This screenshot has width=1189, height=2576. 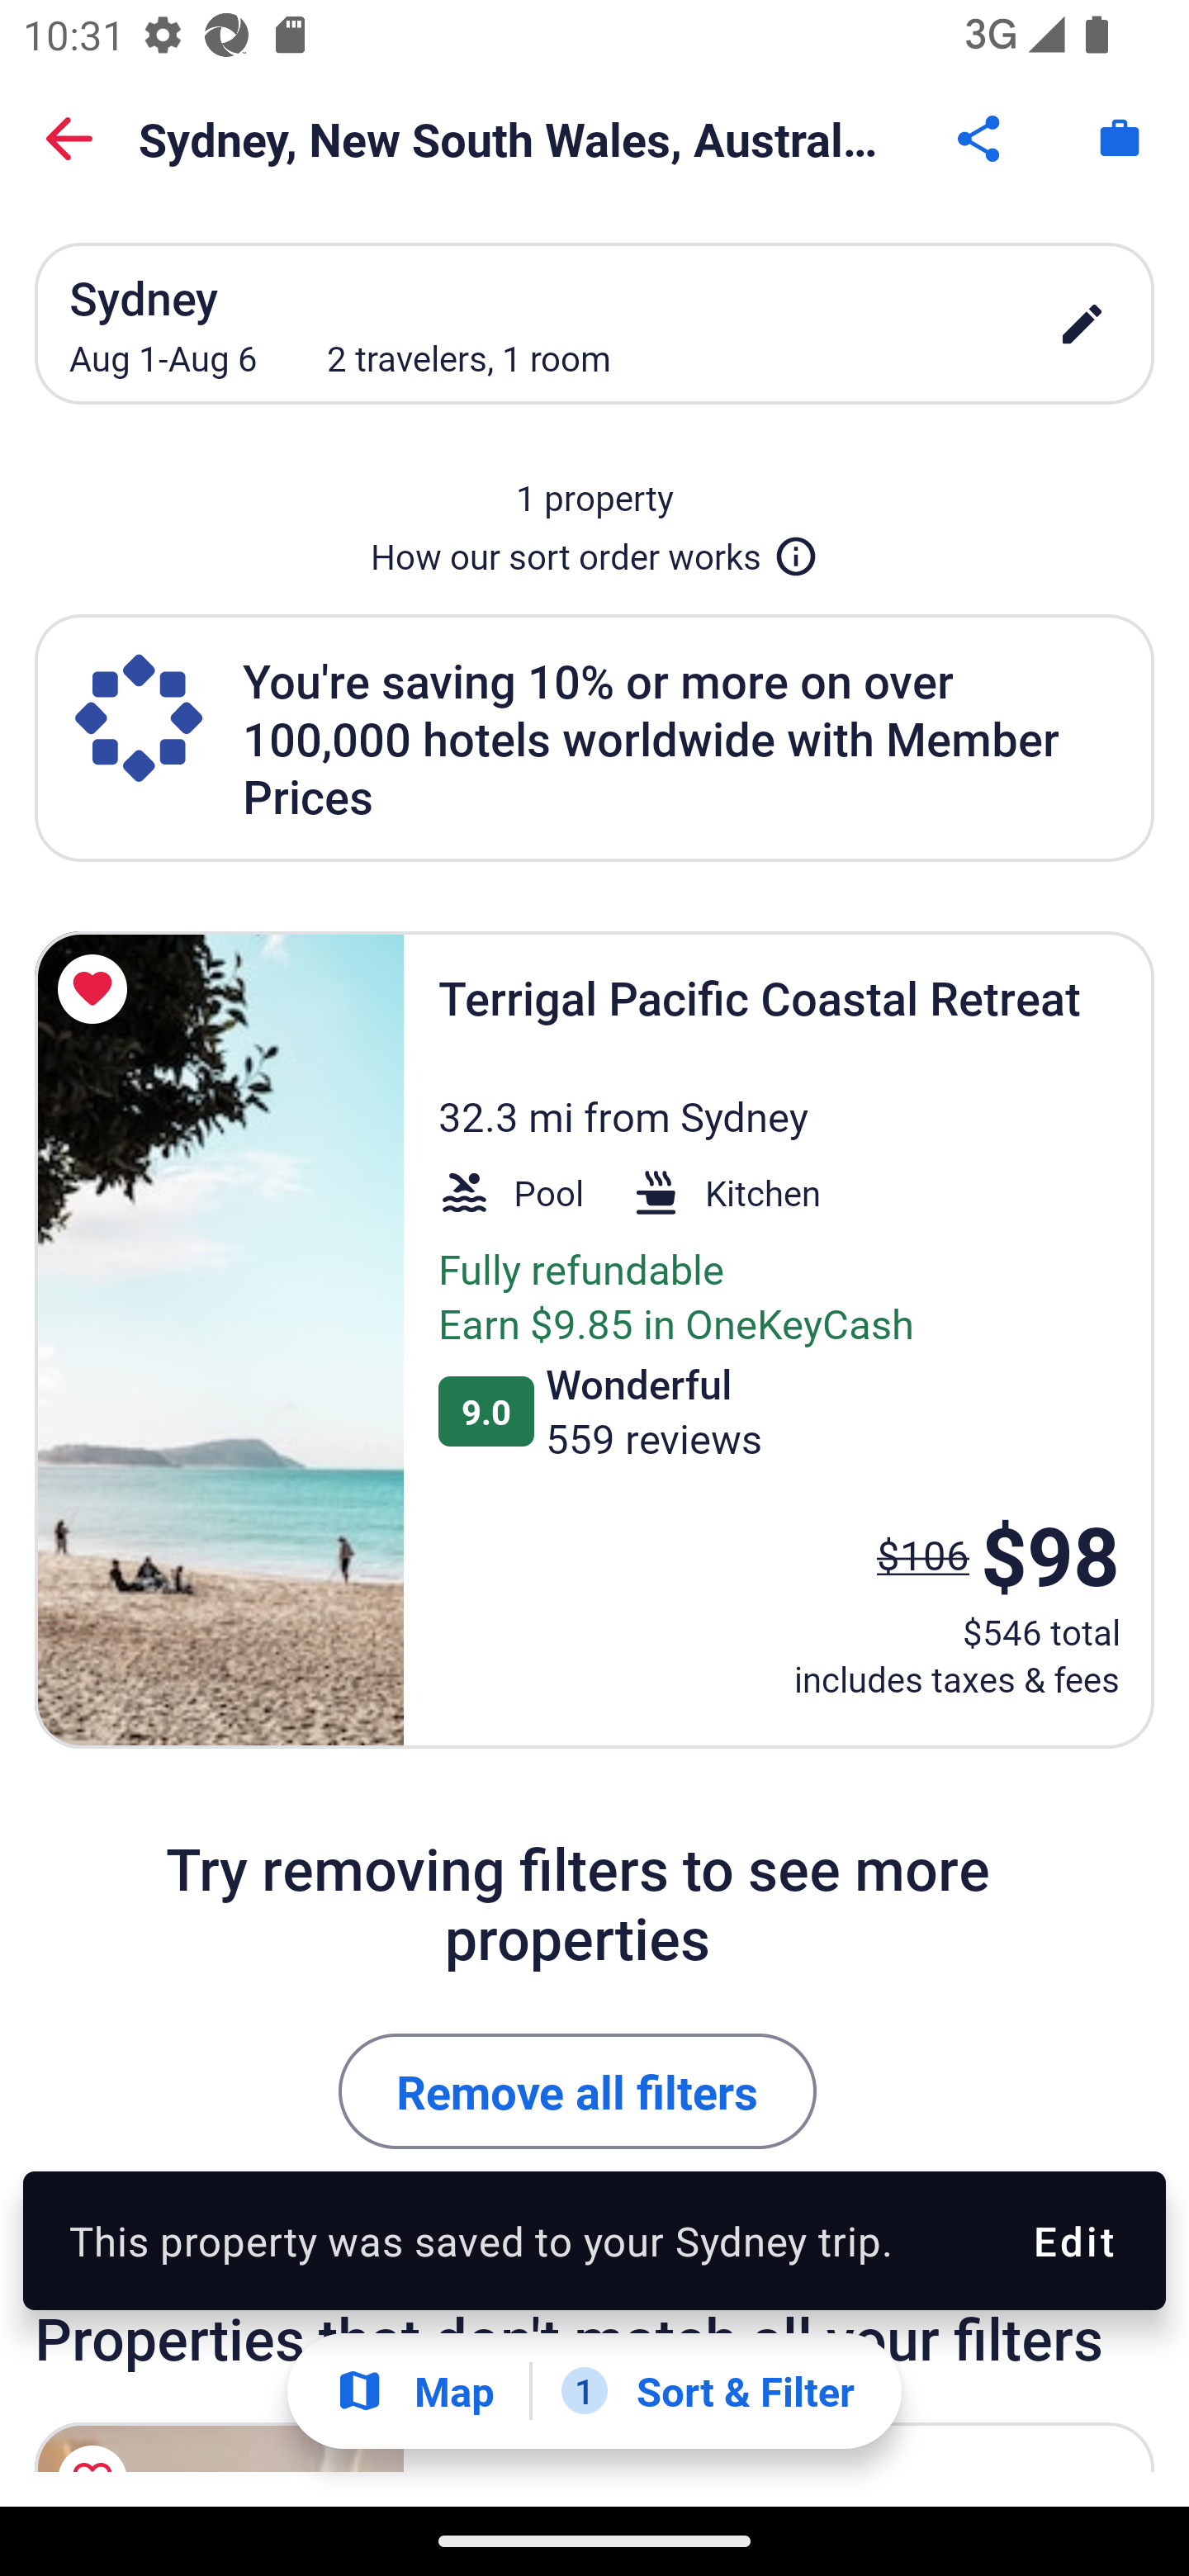 I want to click on Back, so click(x=69, y=139).